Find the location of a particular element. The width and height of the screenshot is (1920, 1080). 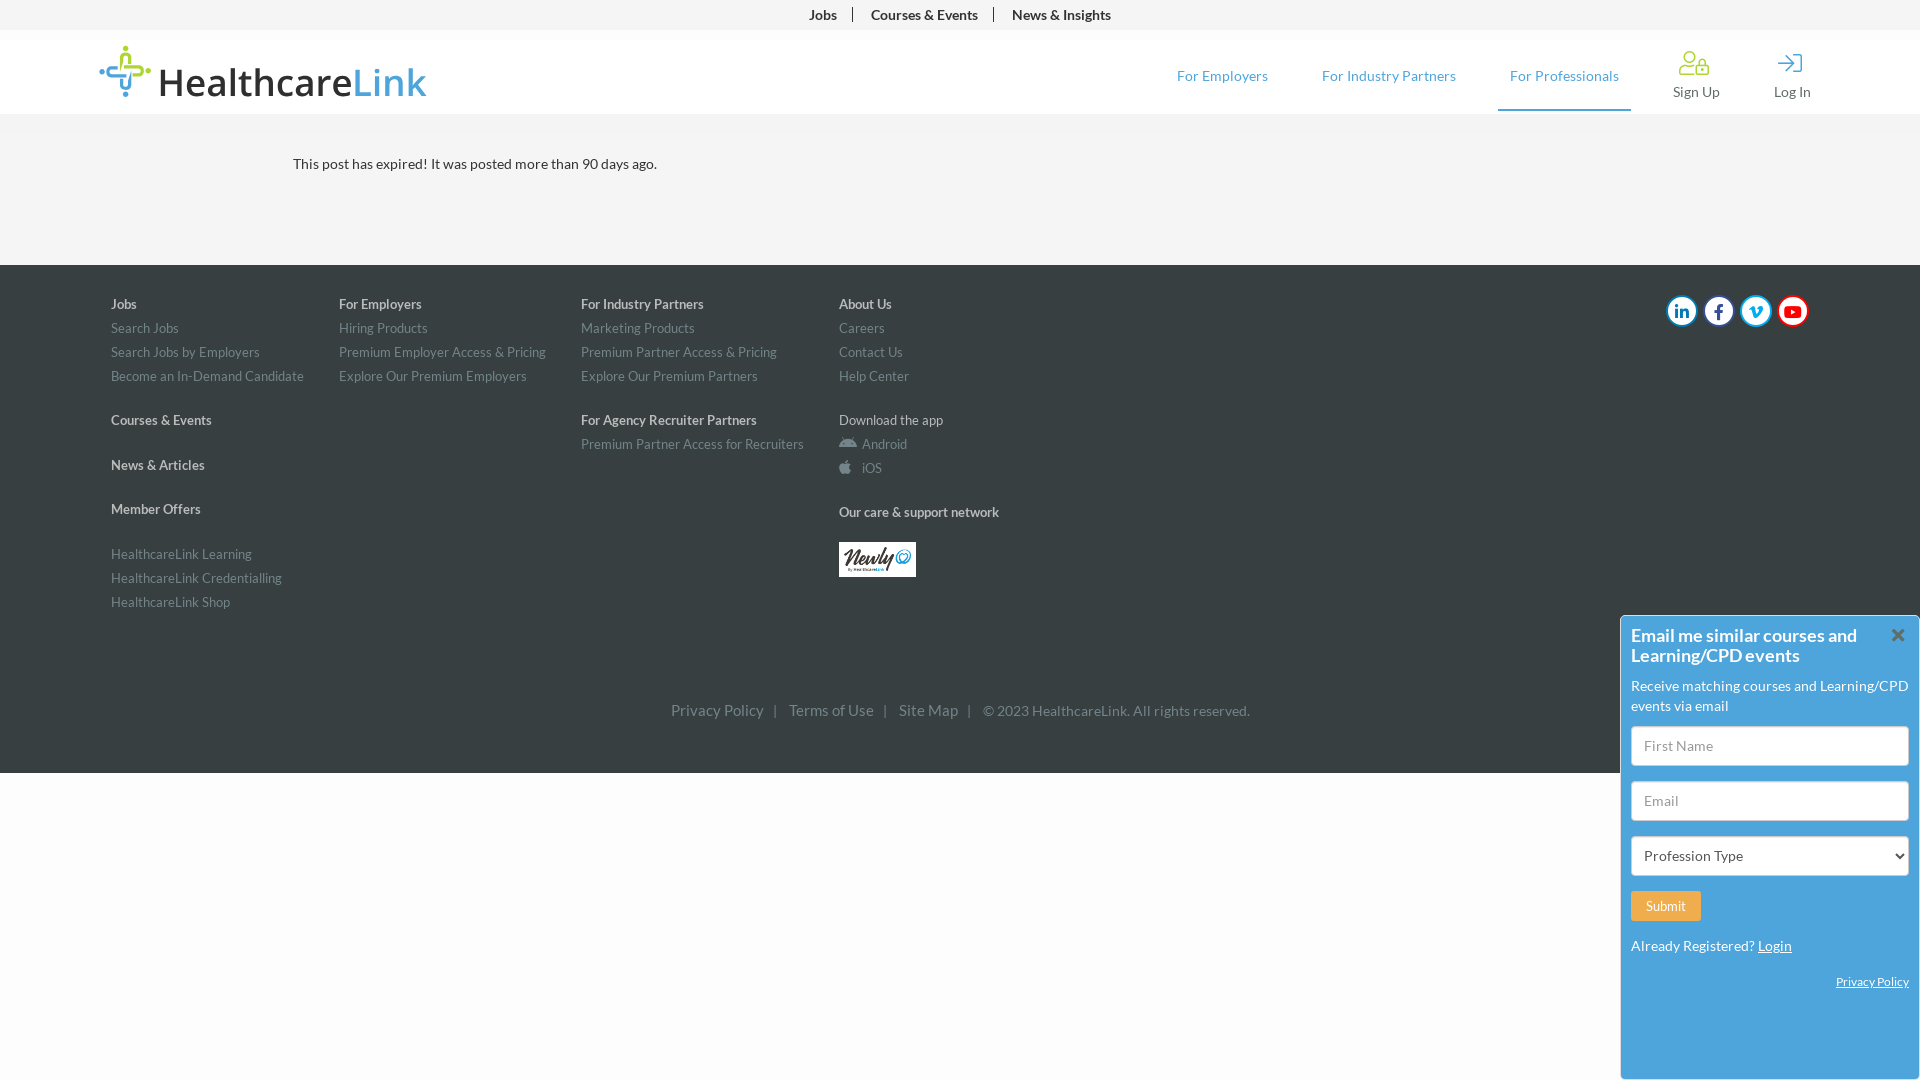

Courses & Events is located at coordinates (924, 14).